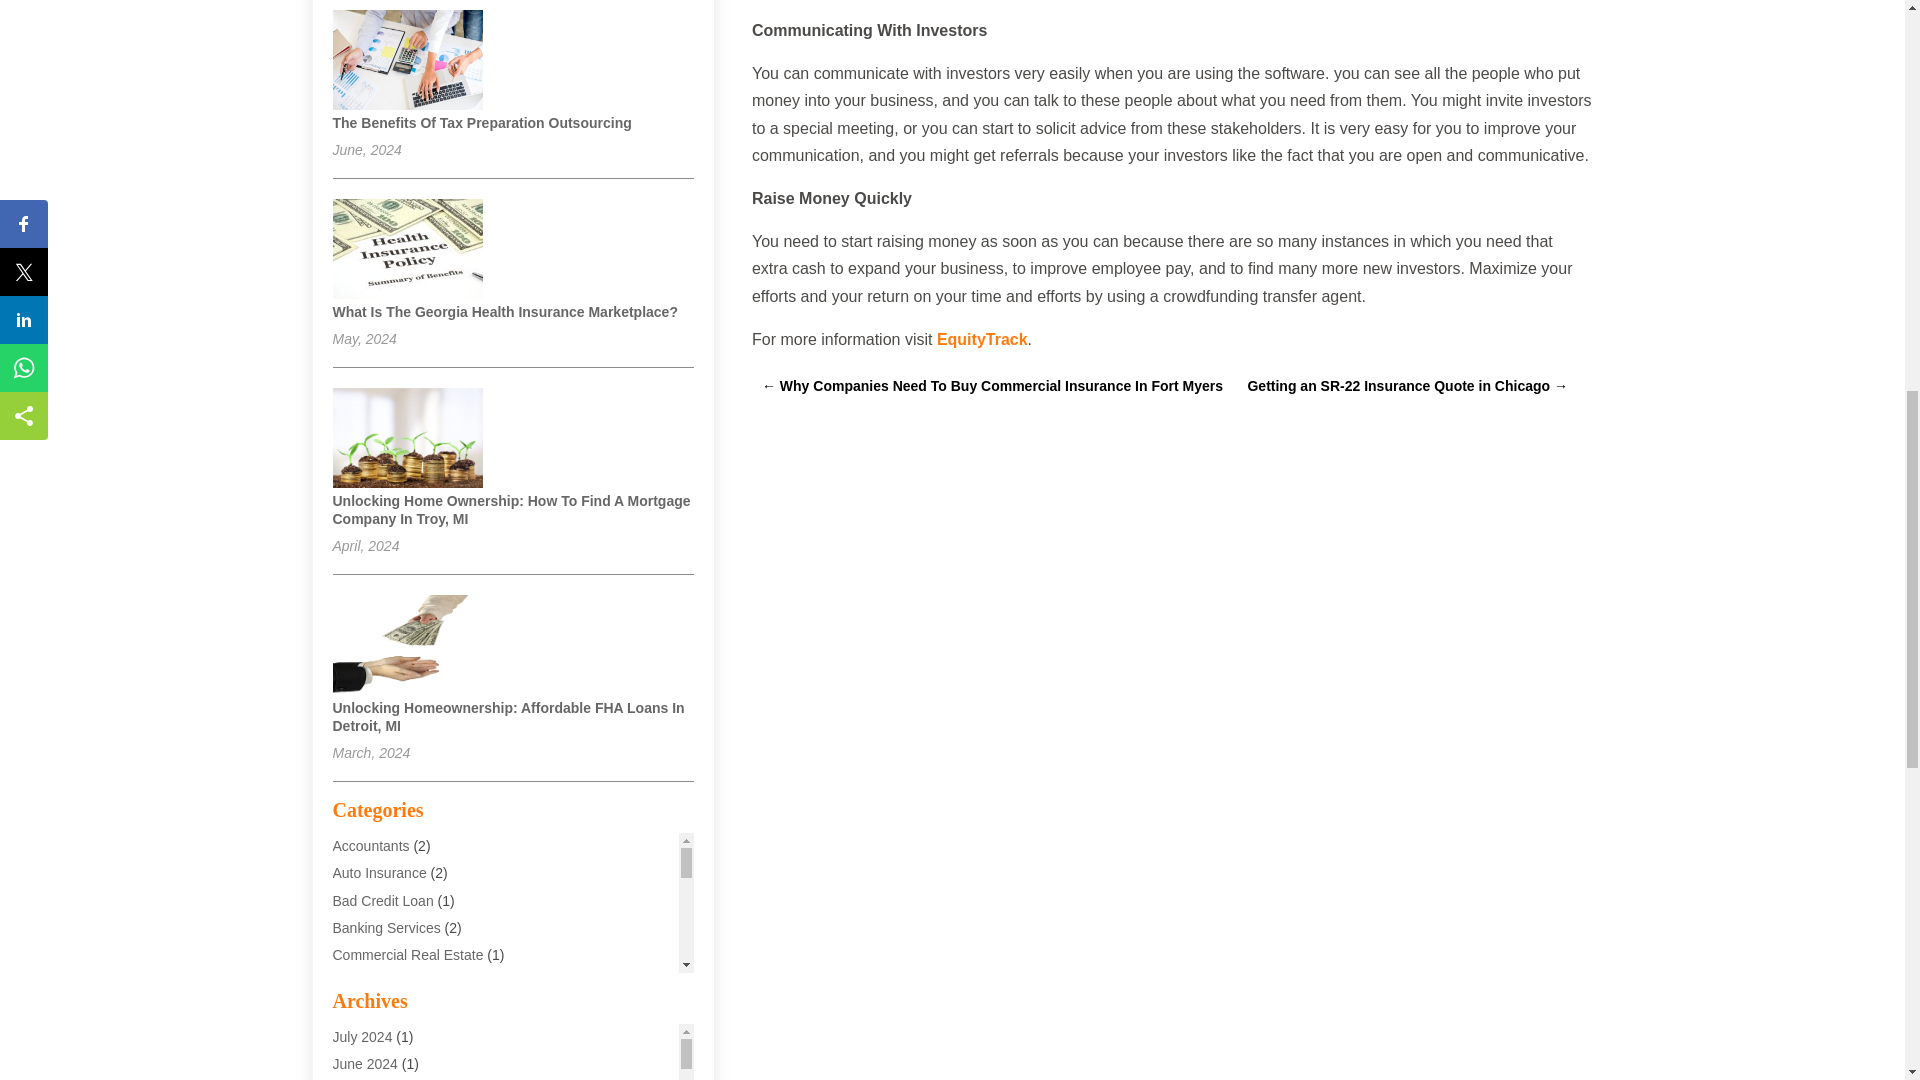 This screenshot has width=1920, height=1080. I want to click on Banking Services, so click(386, 928).